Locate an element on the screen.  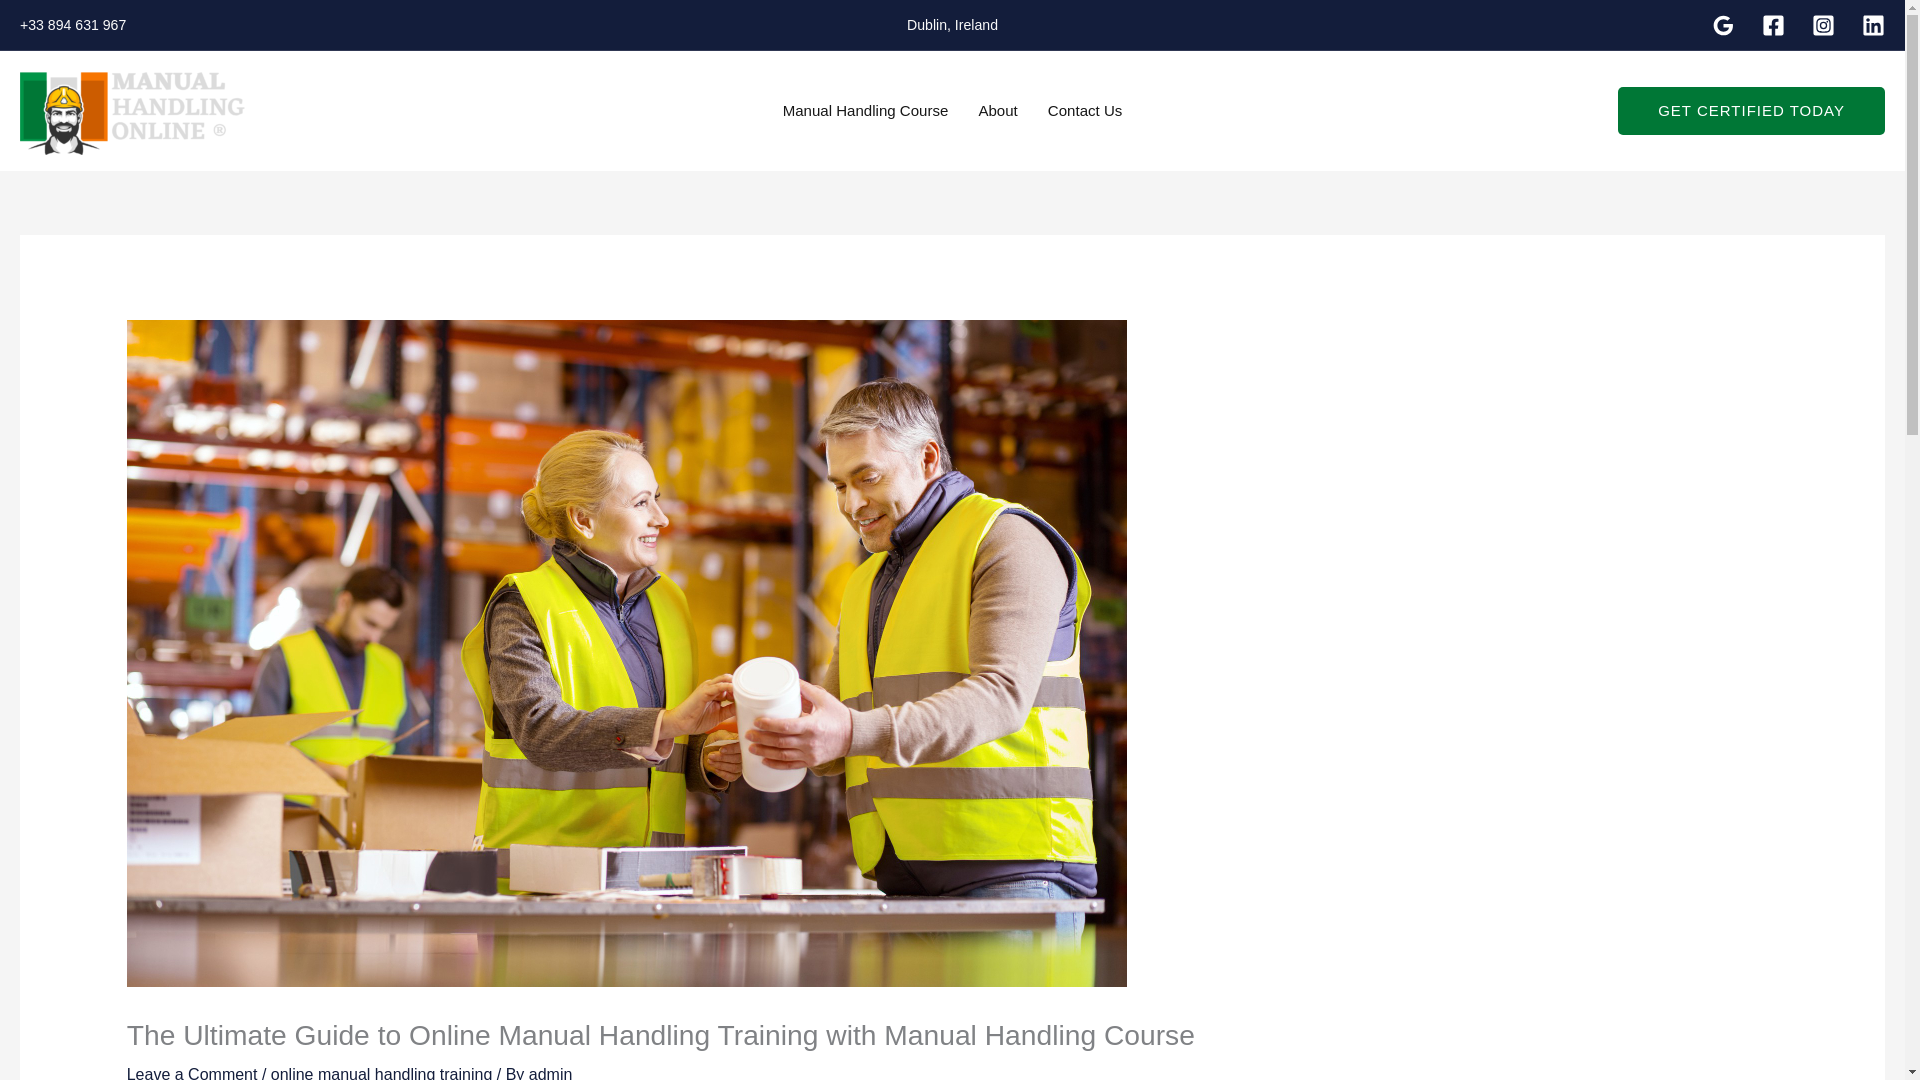
Manual Handling Course is located at coordinates (866, 110).